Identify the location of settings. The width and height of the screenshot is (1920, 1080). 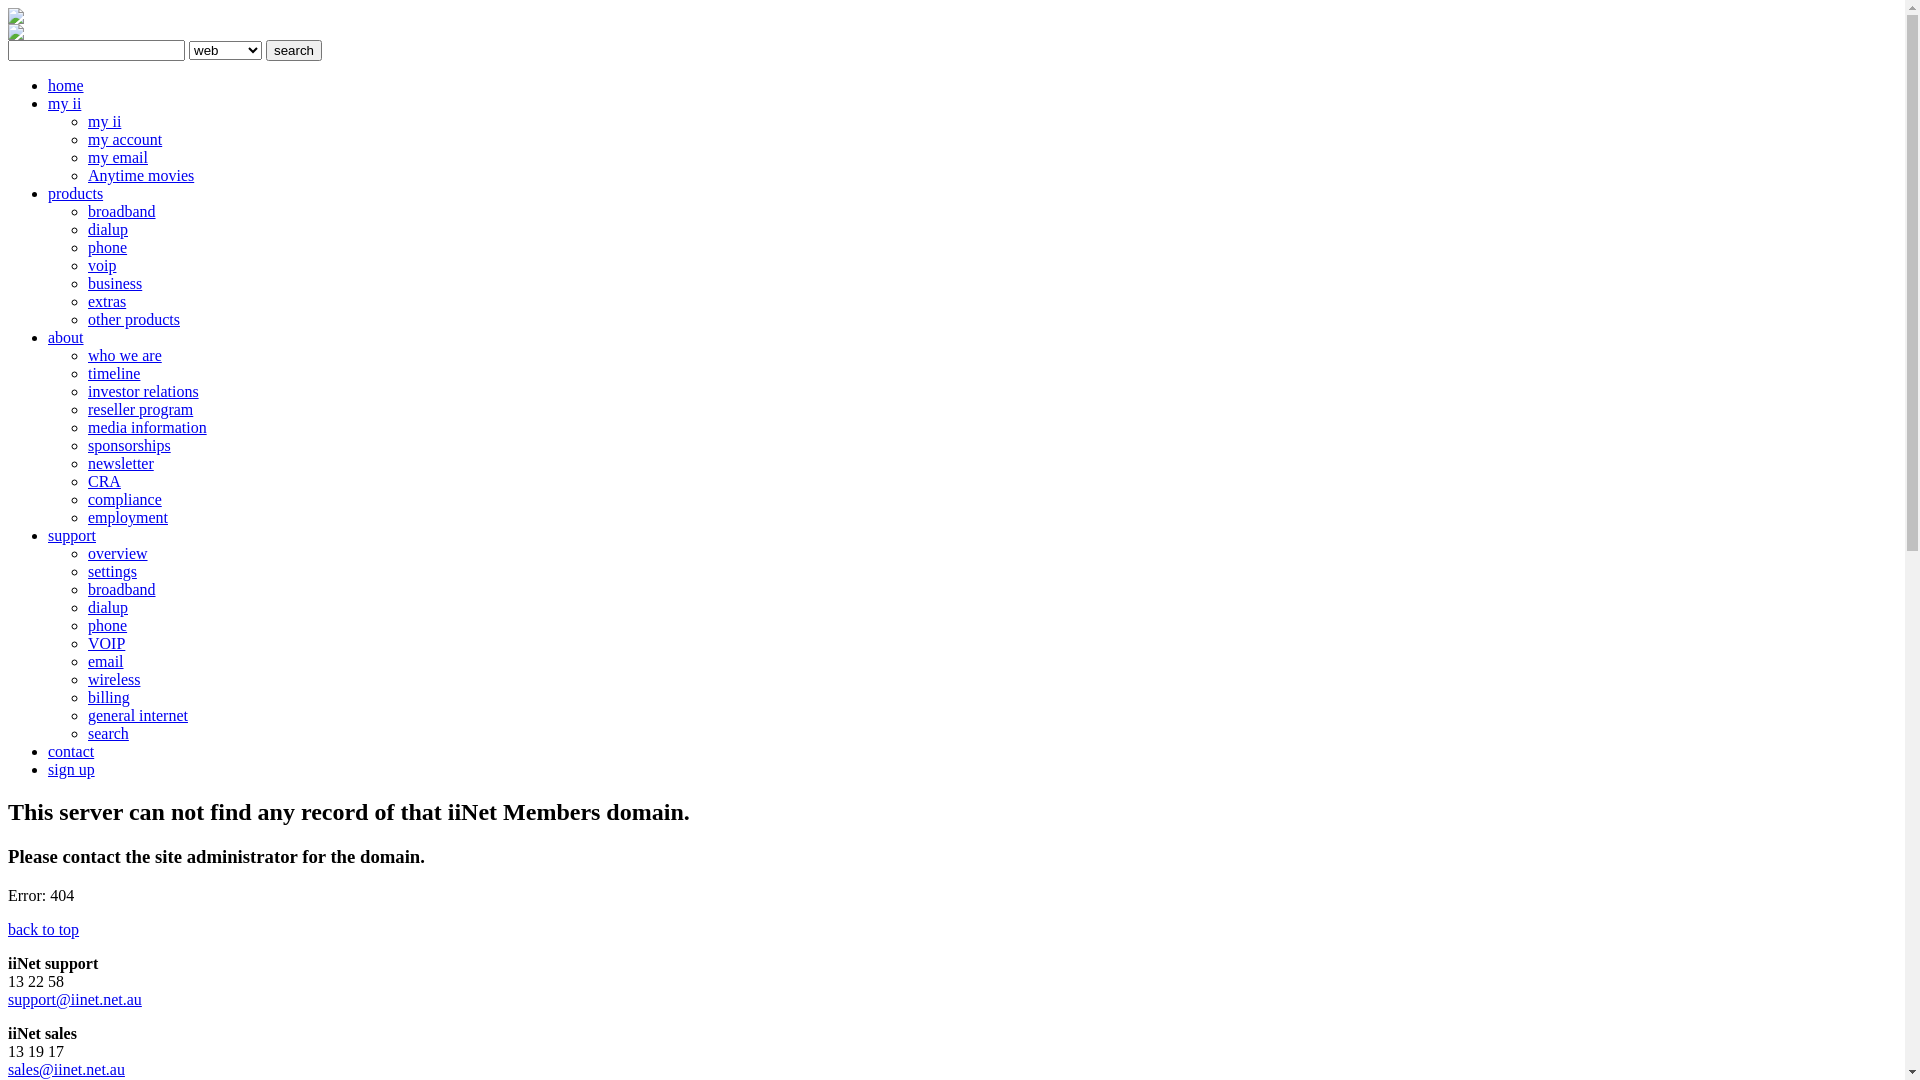
(112, 572).